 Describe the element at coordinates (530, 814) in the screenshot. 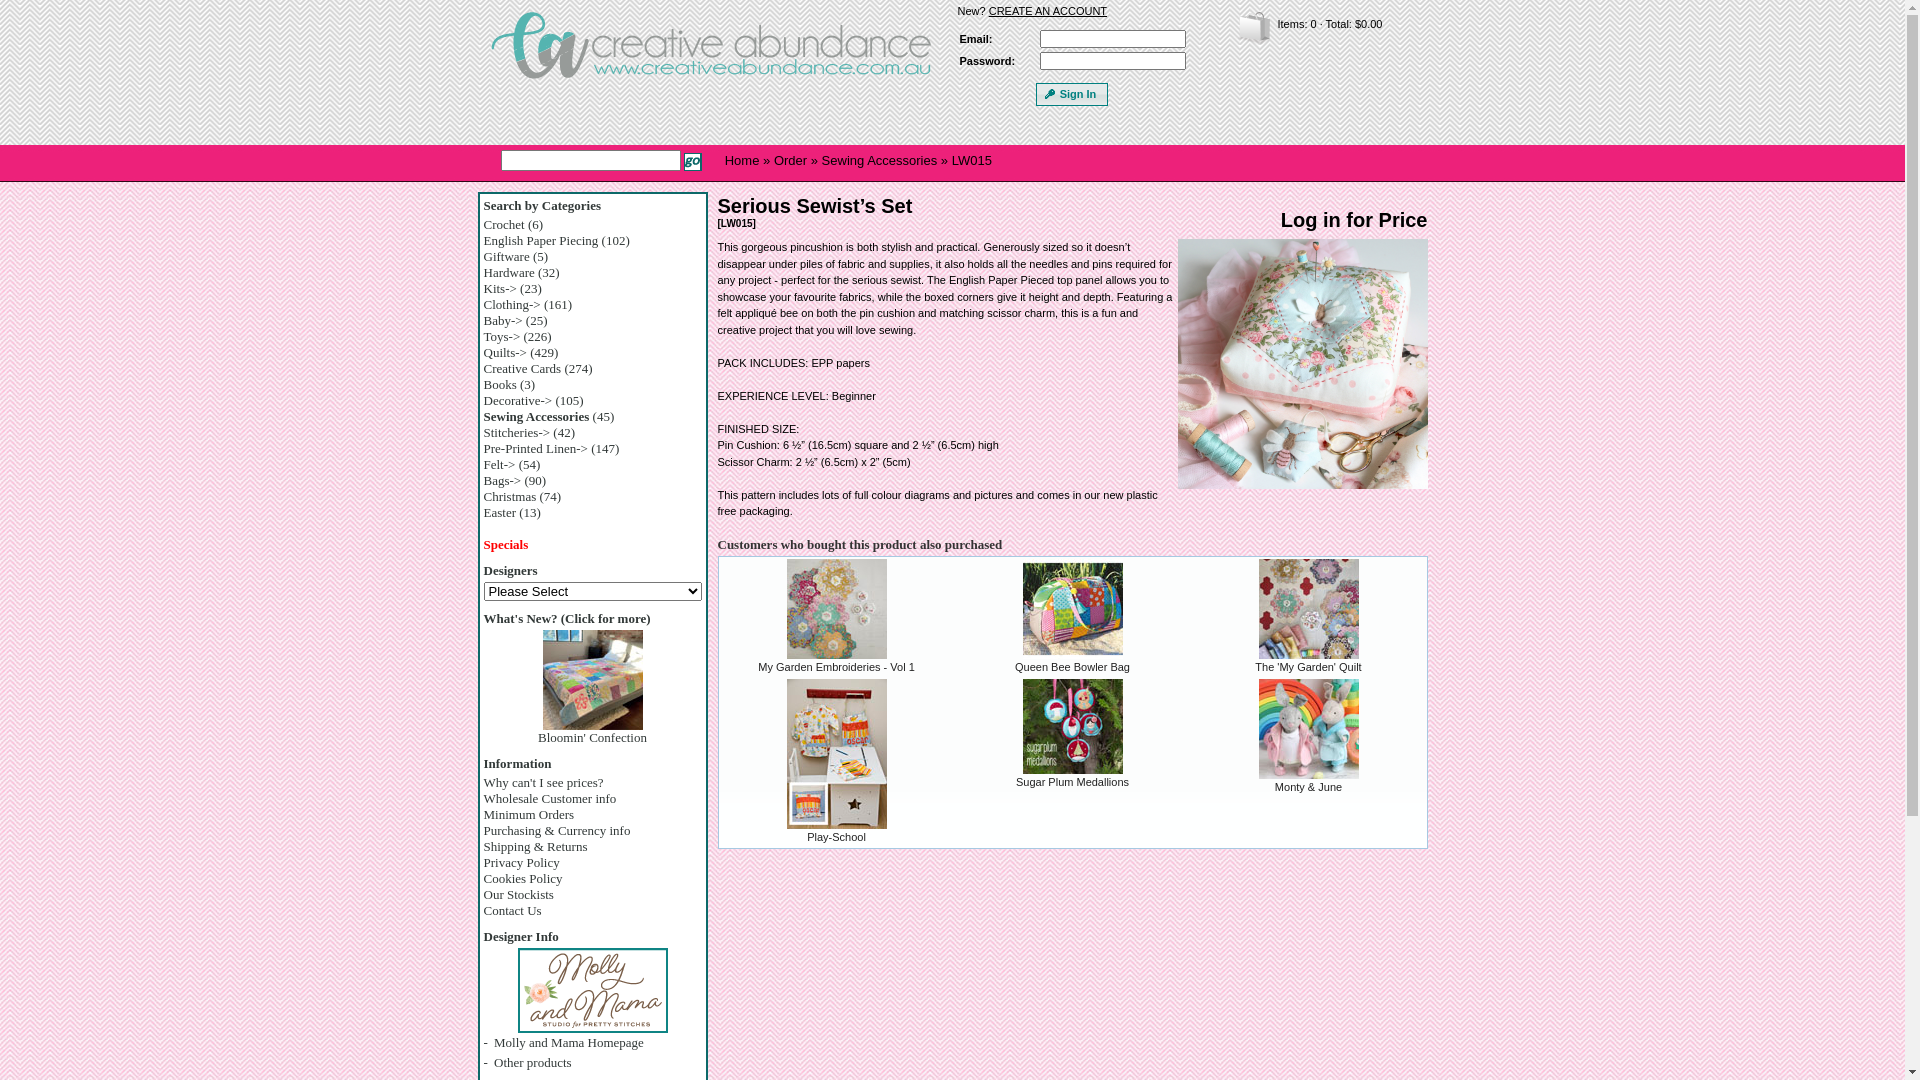

I see `Minimum Orders` at that location.